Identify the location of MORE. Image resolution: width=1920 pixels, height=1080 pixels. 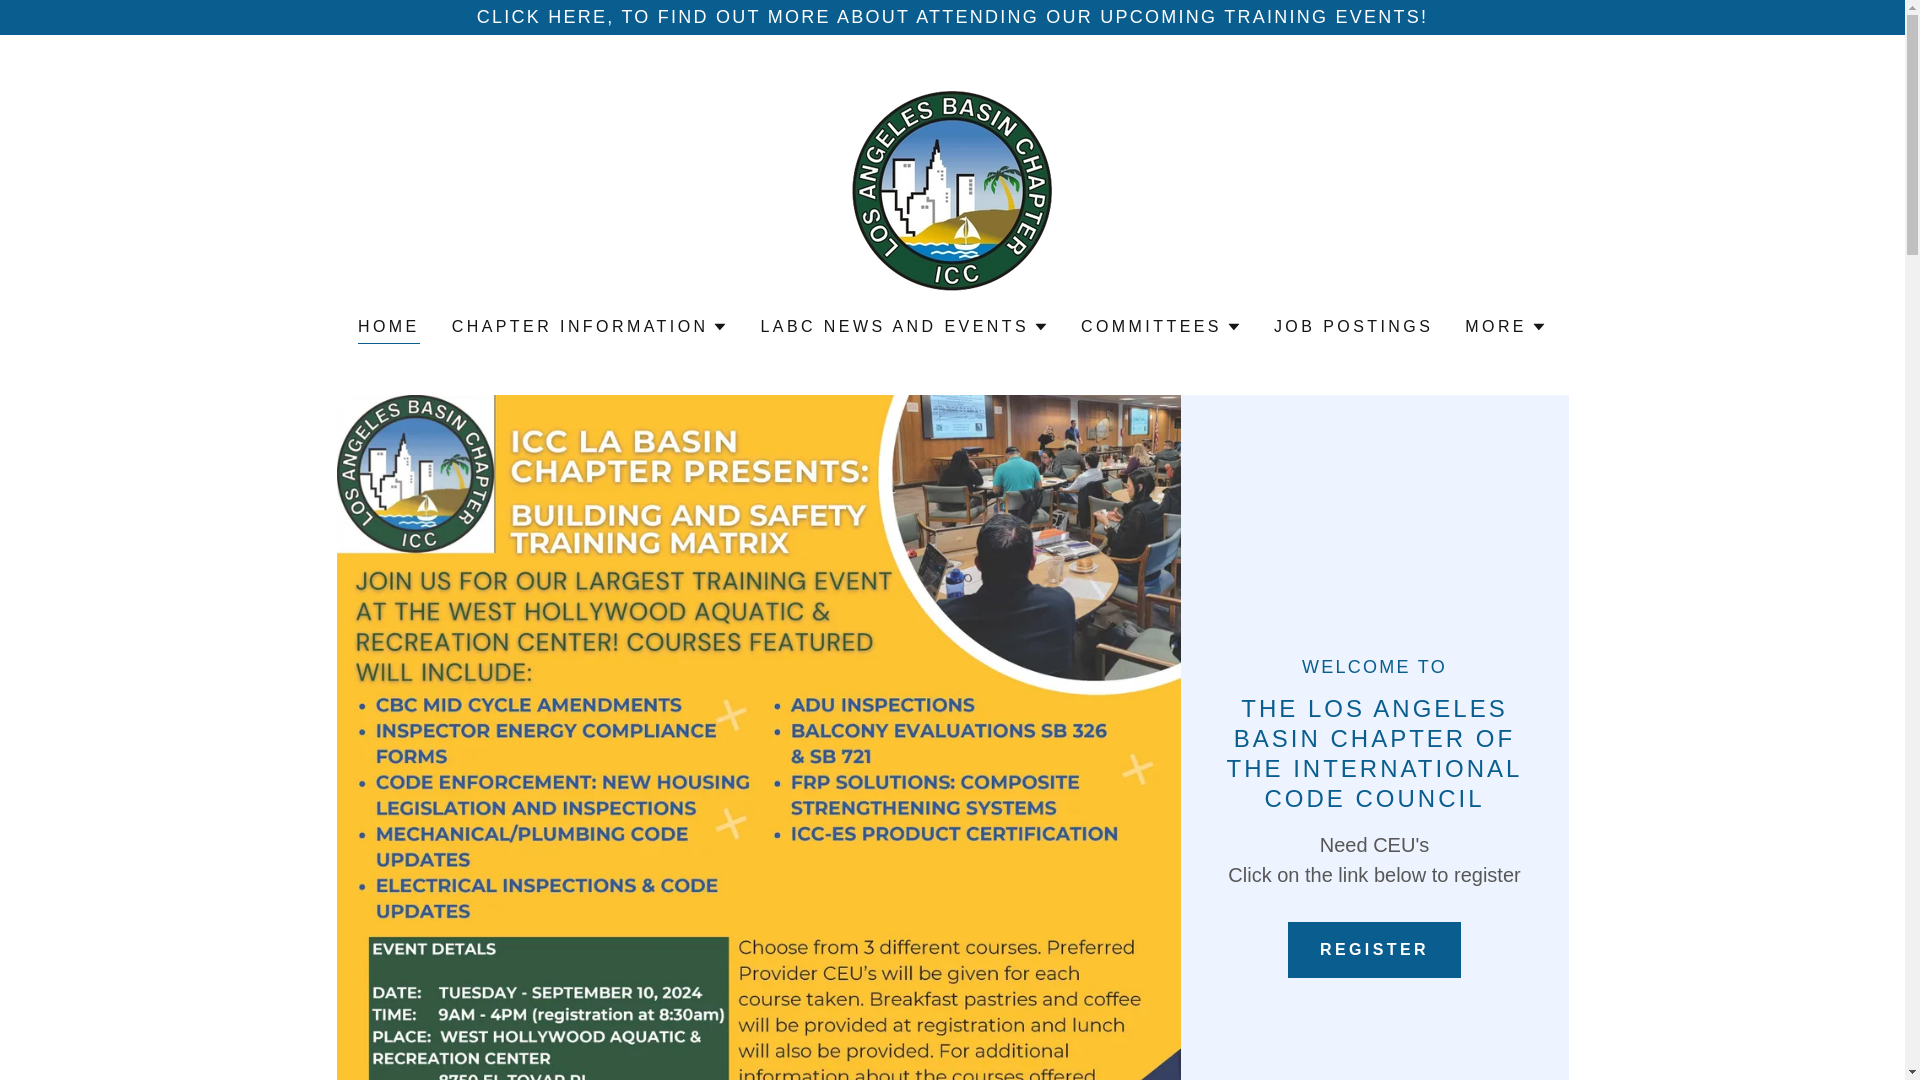
(1506, 327).